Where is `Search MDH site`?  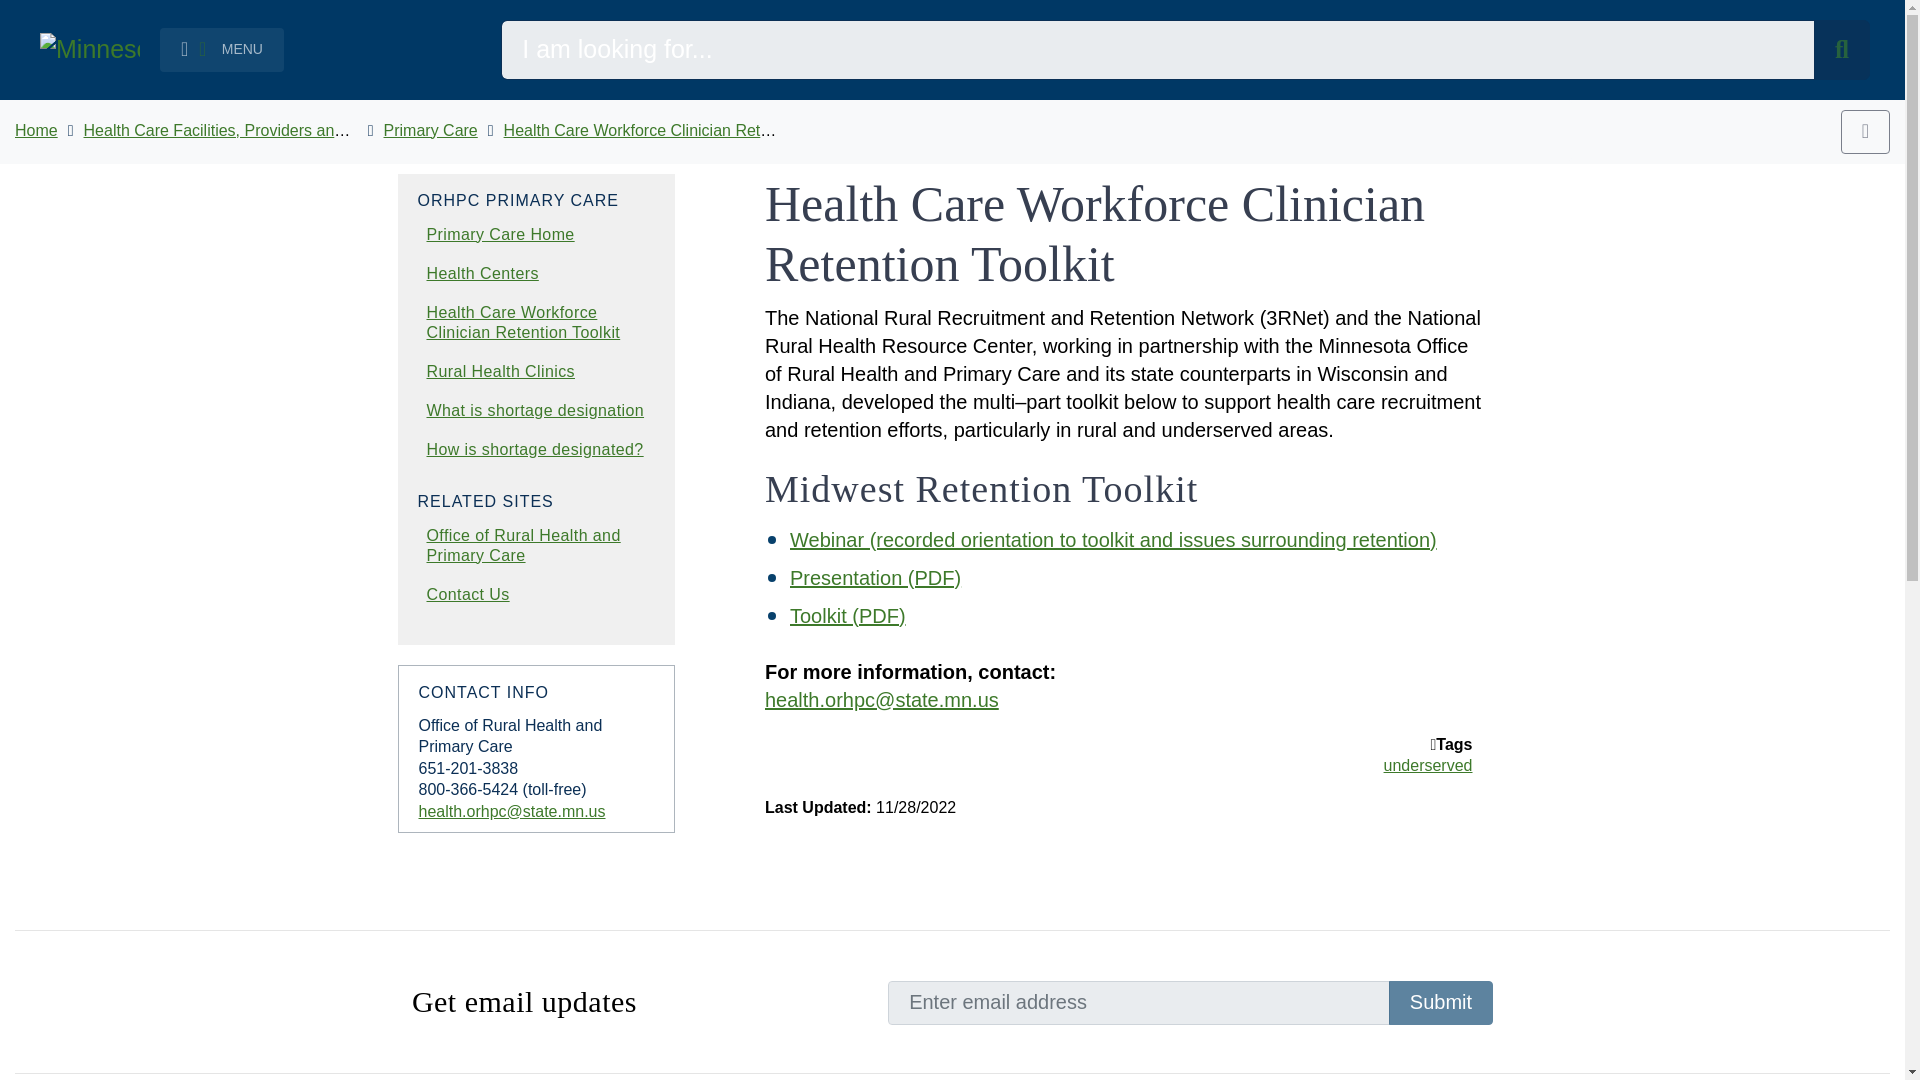
Search MDH site is located at coordinates (1842, 50).